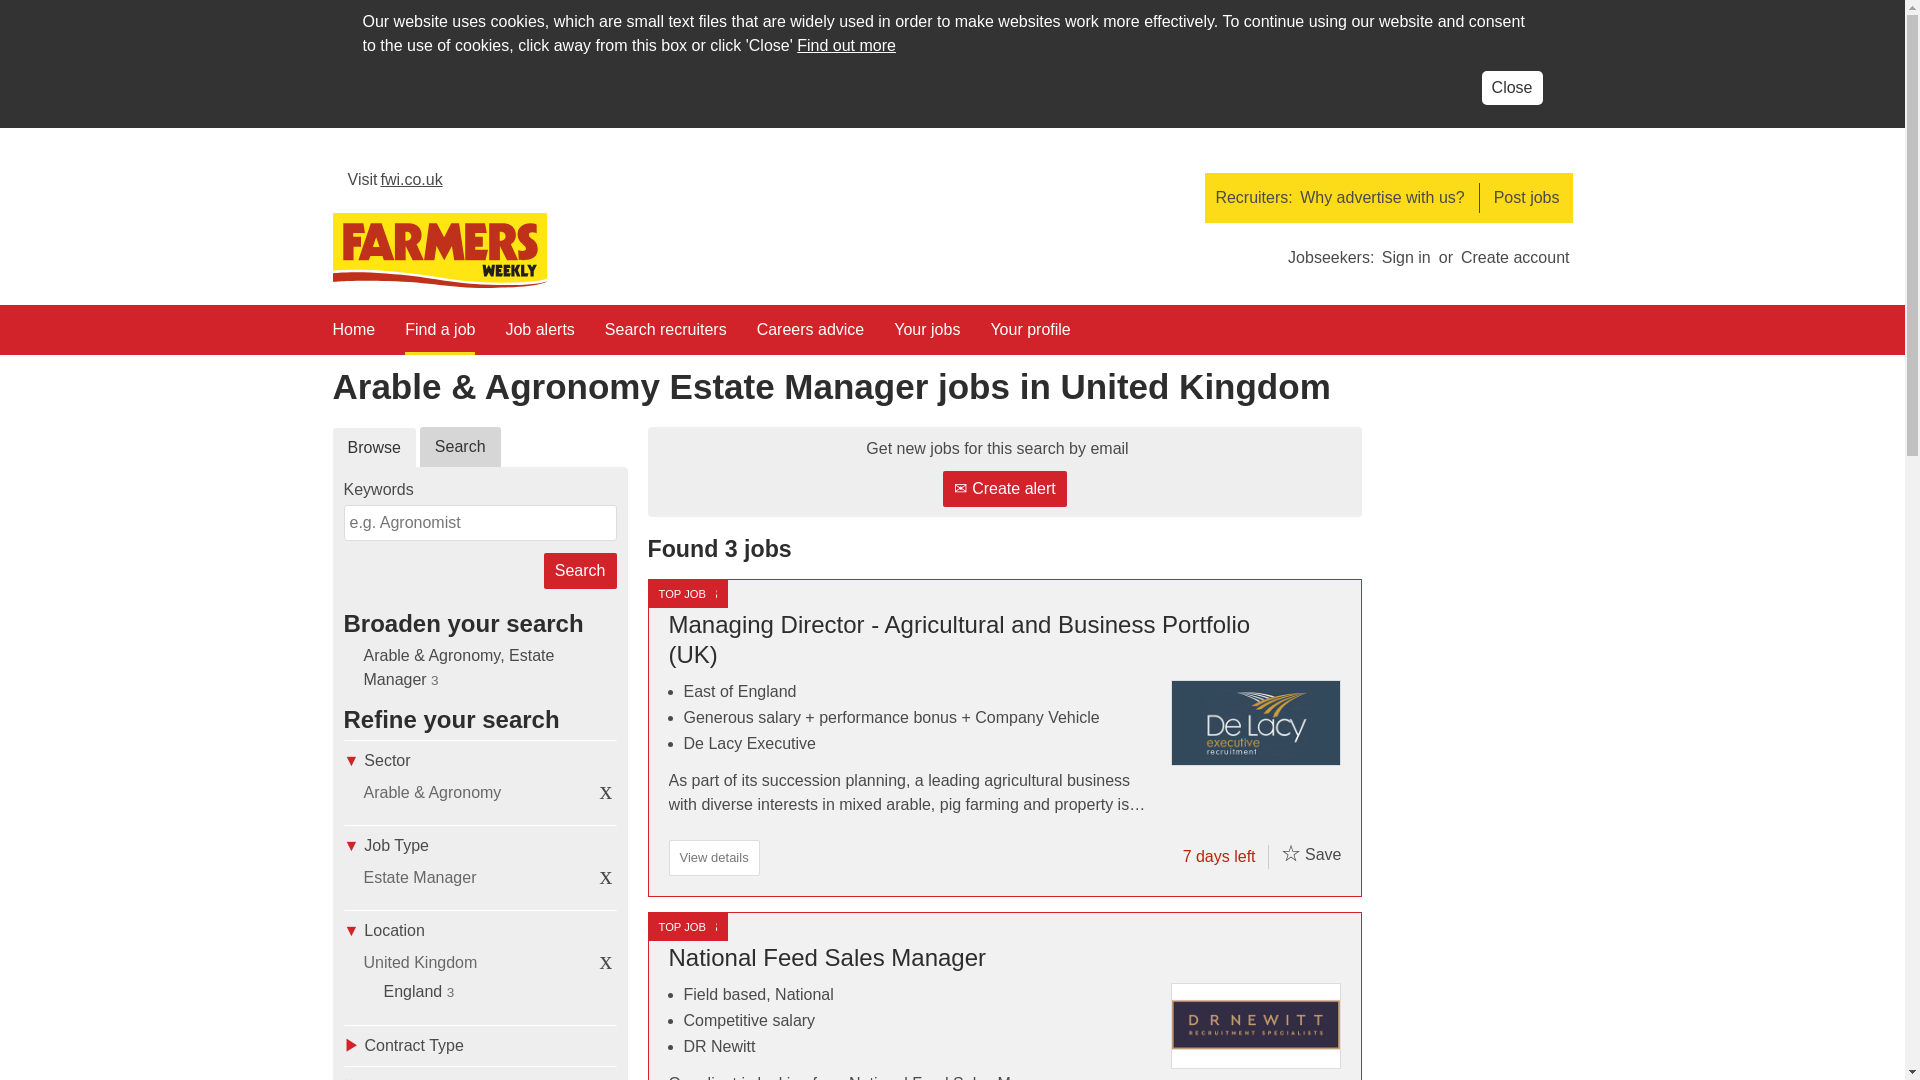 The width and height of the screenshot is (1920, 1080). I want to click on Why advertise with us?, so click(1382, 197).